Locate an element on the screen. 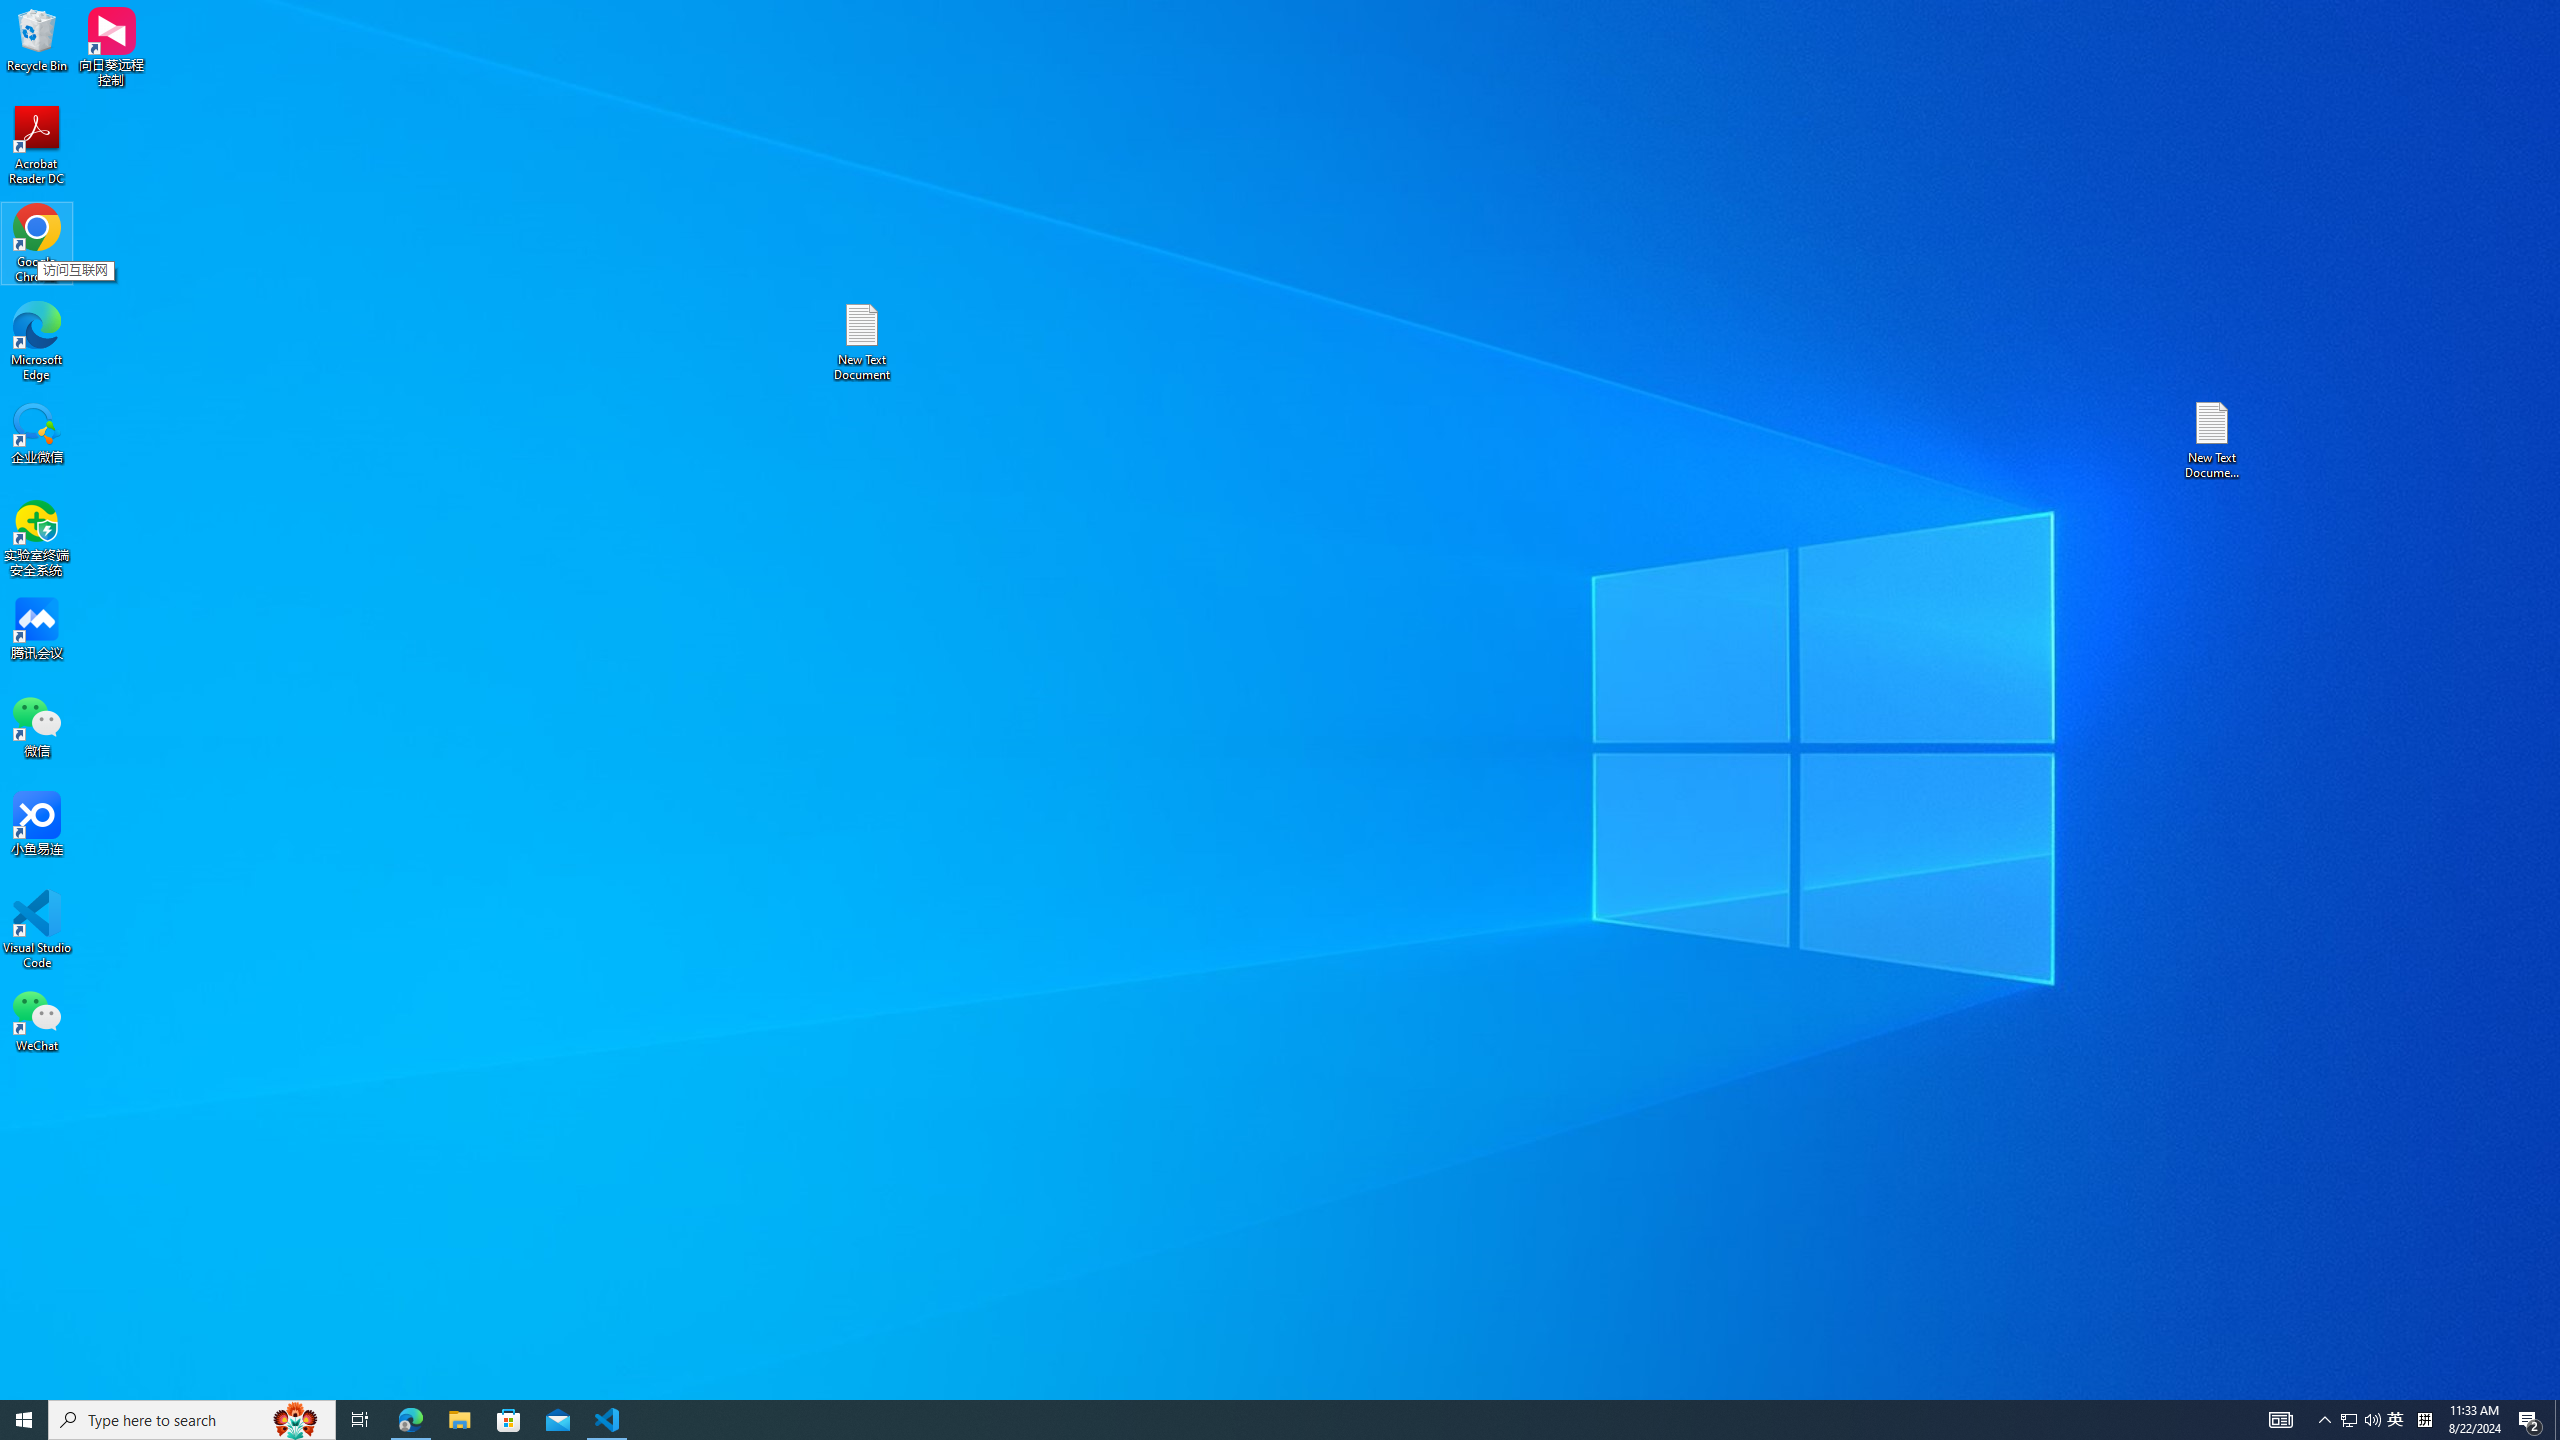 The image size is (2560, 1440). Running applications is located at coordinates (2213, 440).